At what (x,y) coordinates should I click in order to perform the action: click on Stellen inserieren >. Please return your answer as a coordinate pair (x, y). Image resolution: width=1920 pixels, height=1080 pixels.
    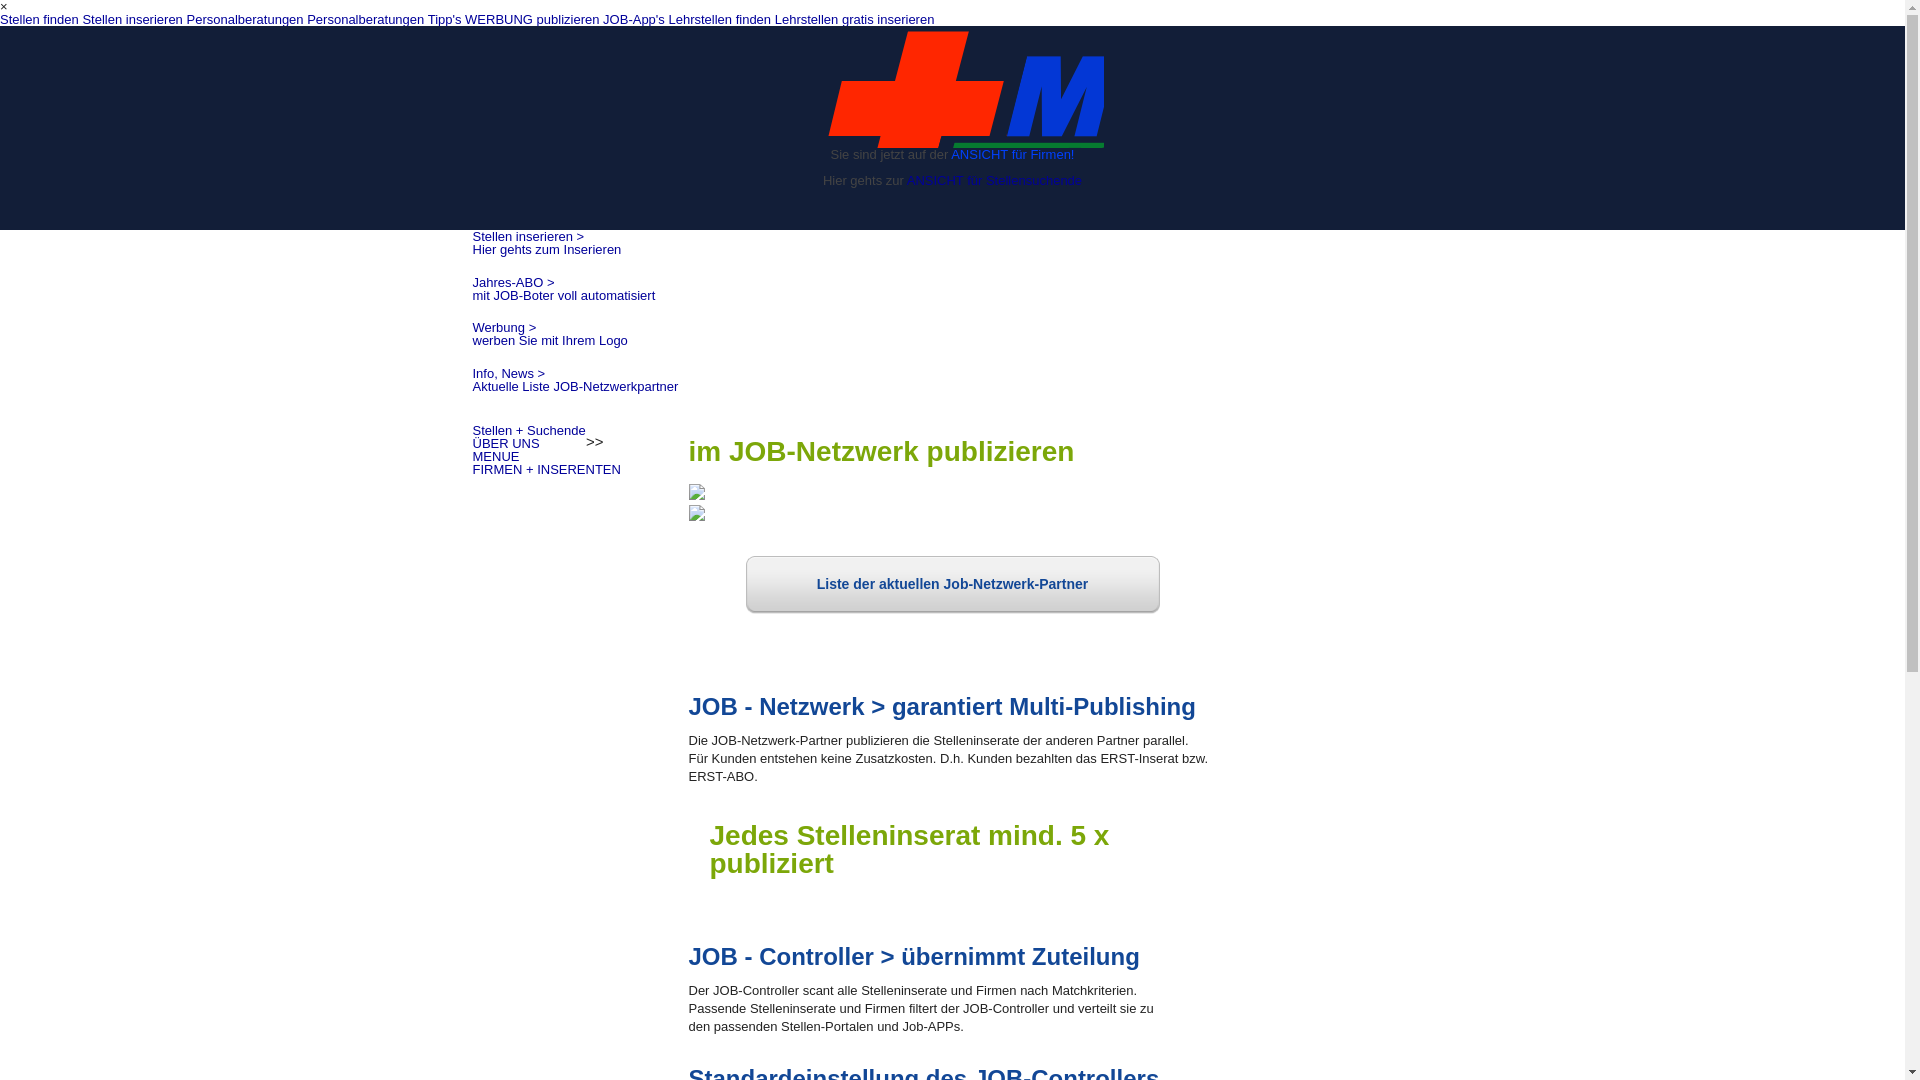
    Looking at the image, I should click on (528, 236).